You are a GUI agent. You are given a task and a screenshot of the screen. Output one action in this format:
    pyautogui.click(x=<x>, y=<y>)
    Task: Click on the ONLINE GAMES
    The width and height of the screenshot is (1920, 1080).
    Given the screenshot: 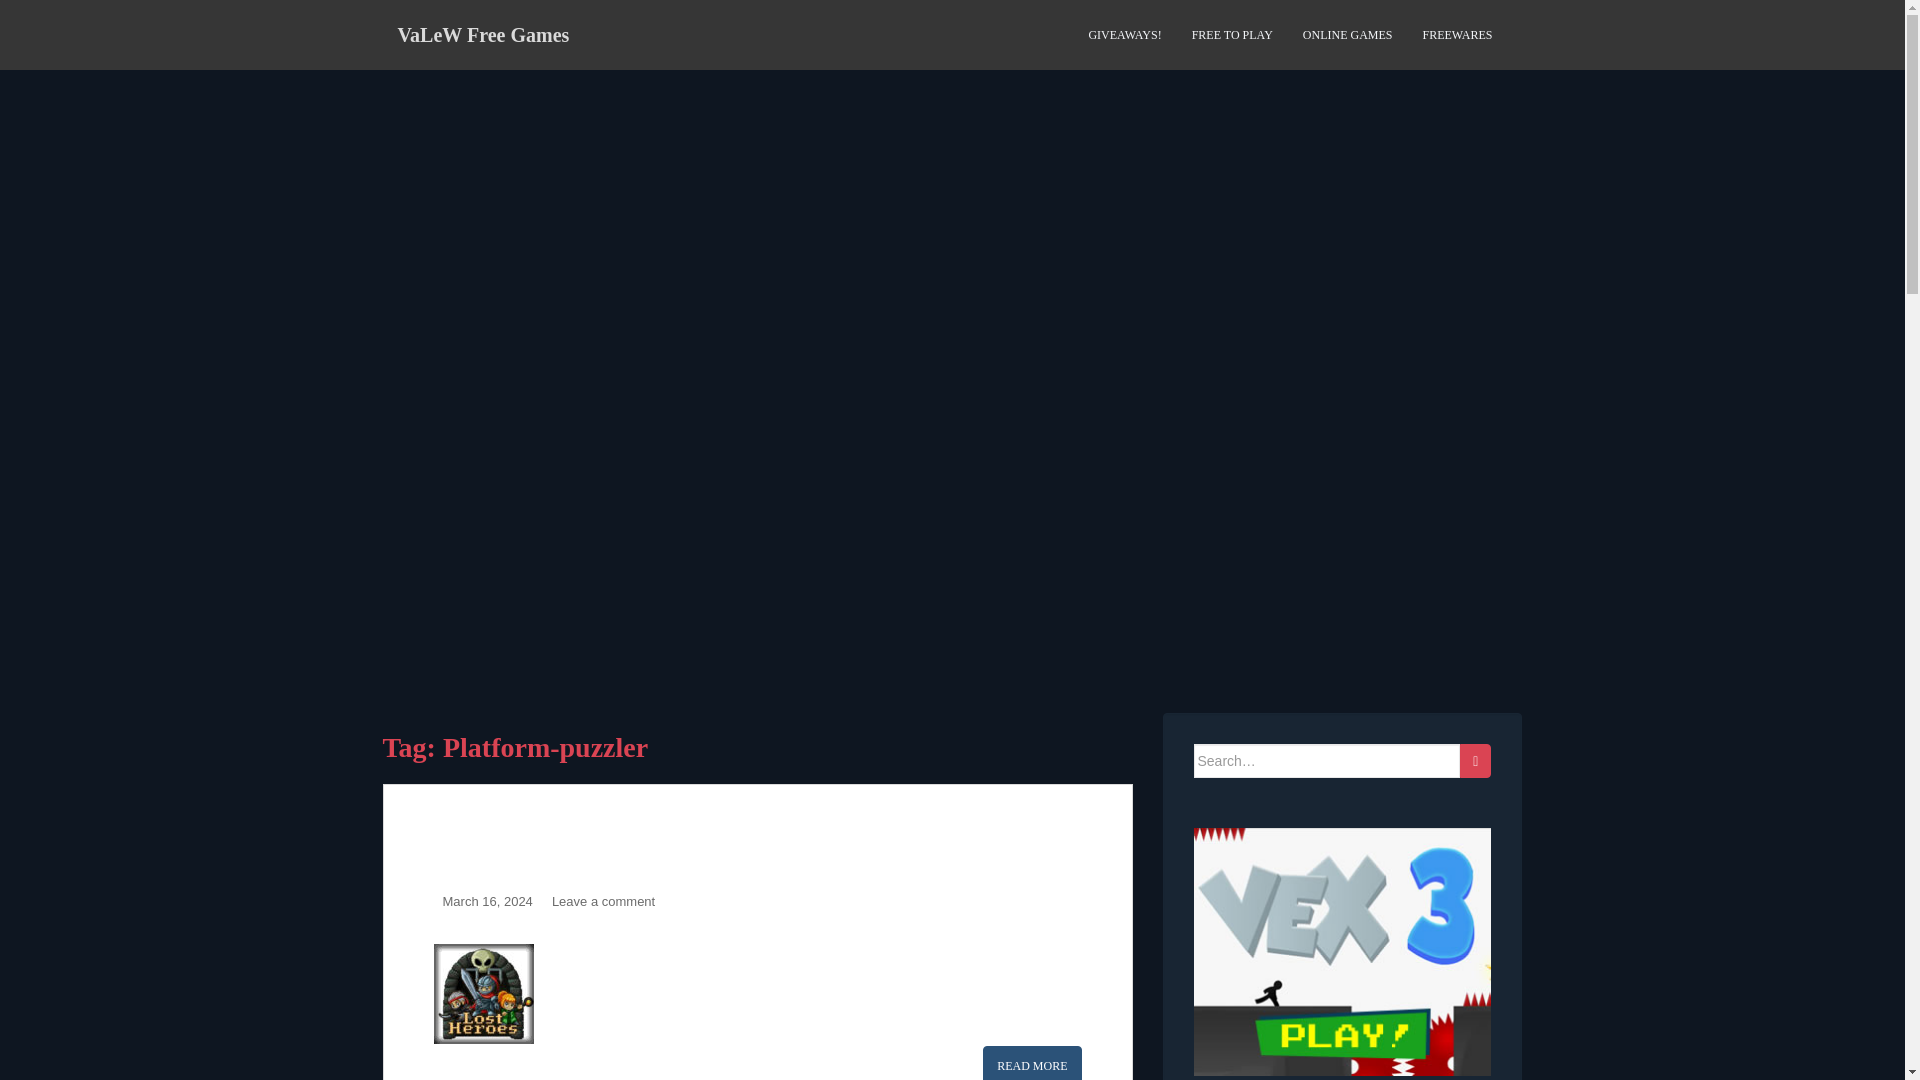 What is the action you would take?
    pyautogui.click(x=1348, y=35)
    